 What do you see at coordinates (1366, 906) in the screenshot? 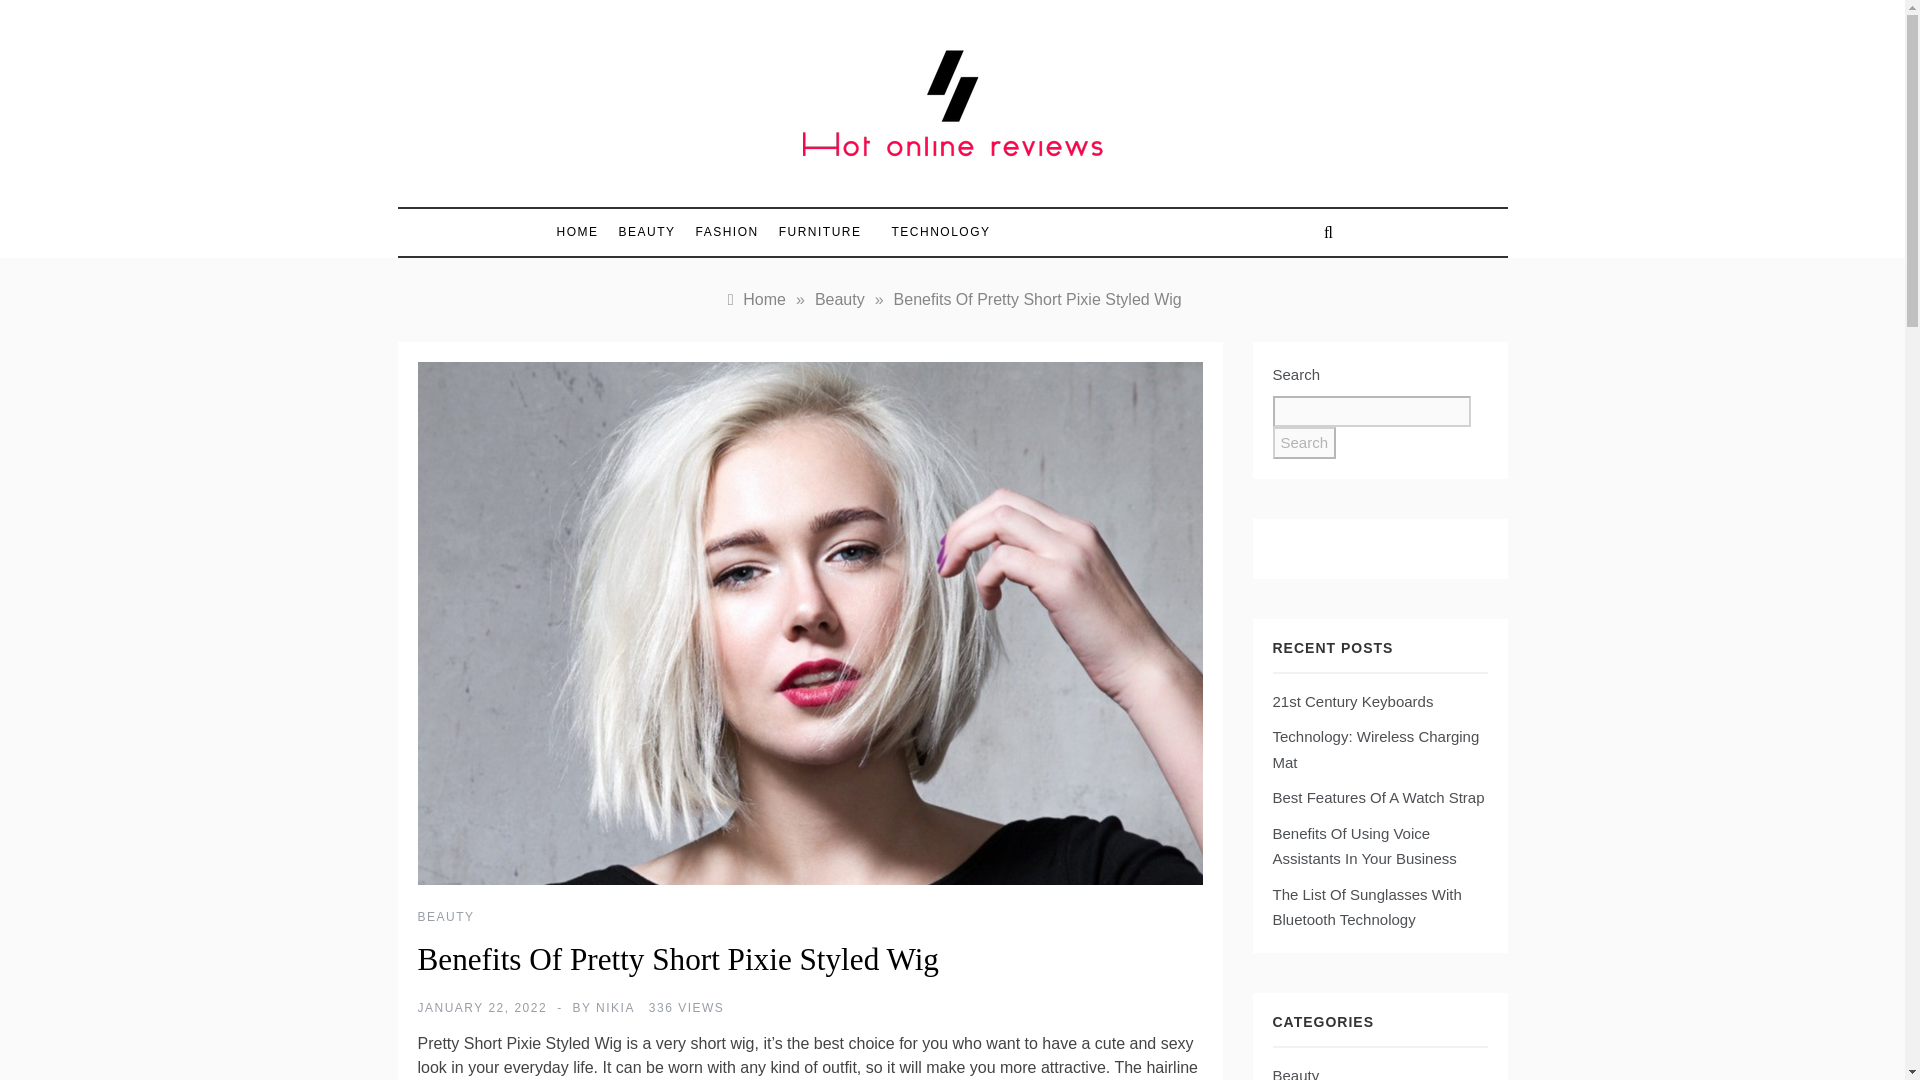
I see `The List Of Sunglasses With Bluetooth Technology` at bounding box center [1366, 906].